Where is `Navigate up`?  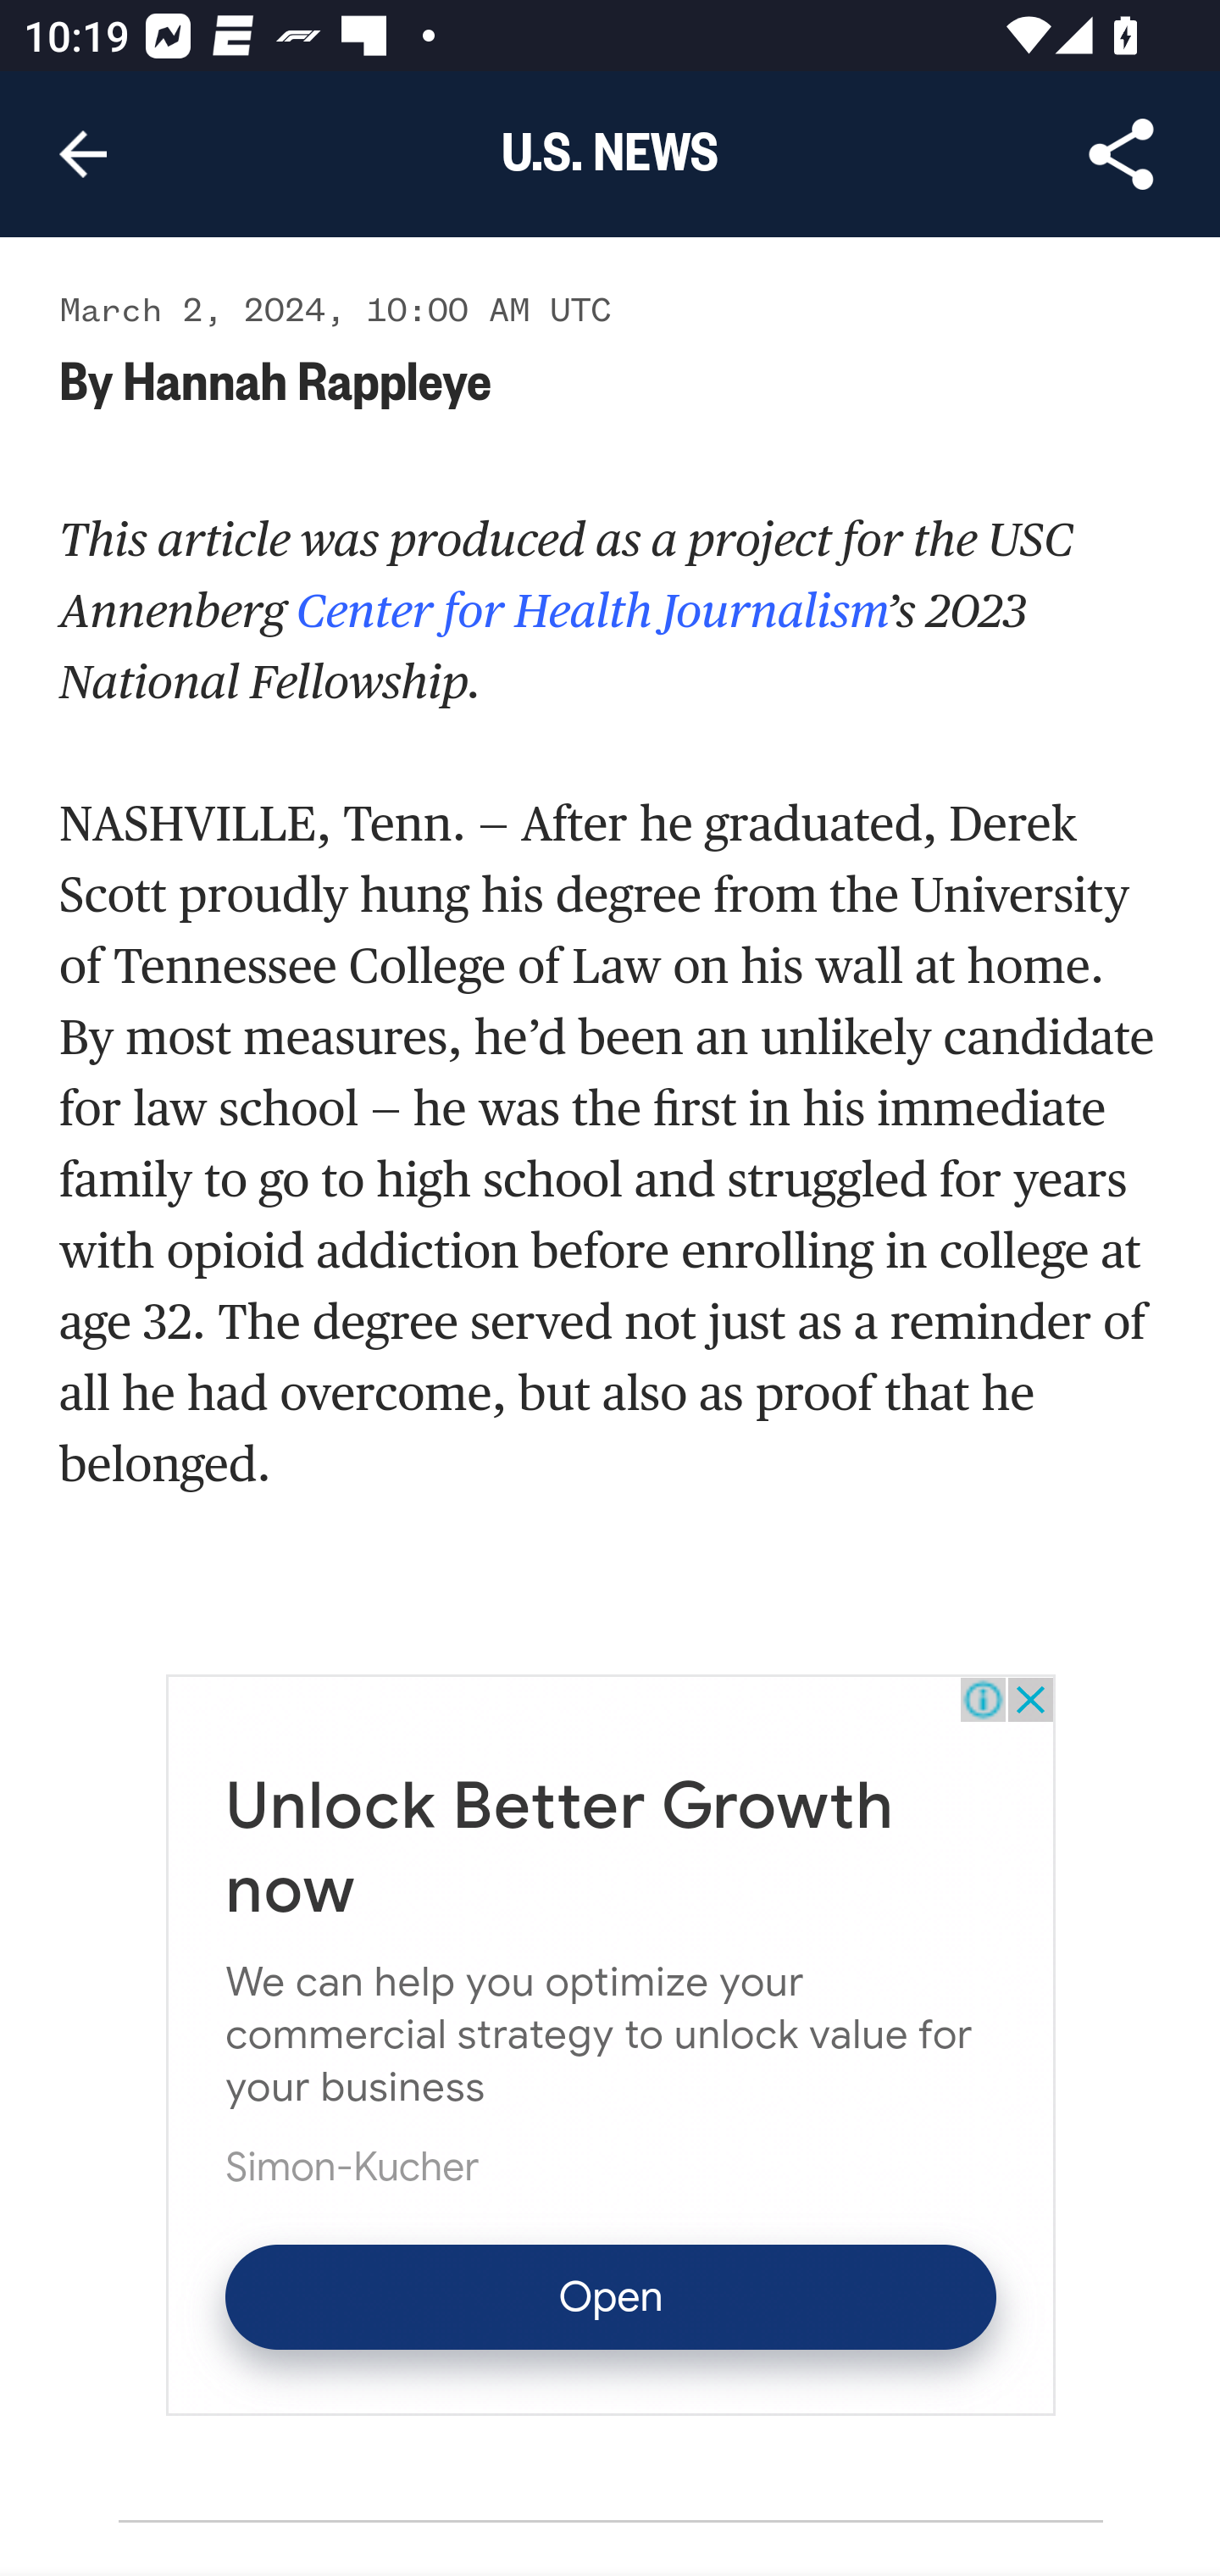
Navigate up is located at coordinates (83, 154).